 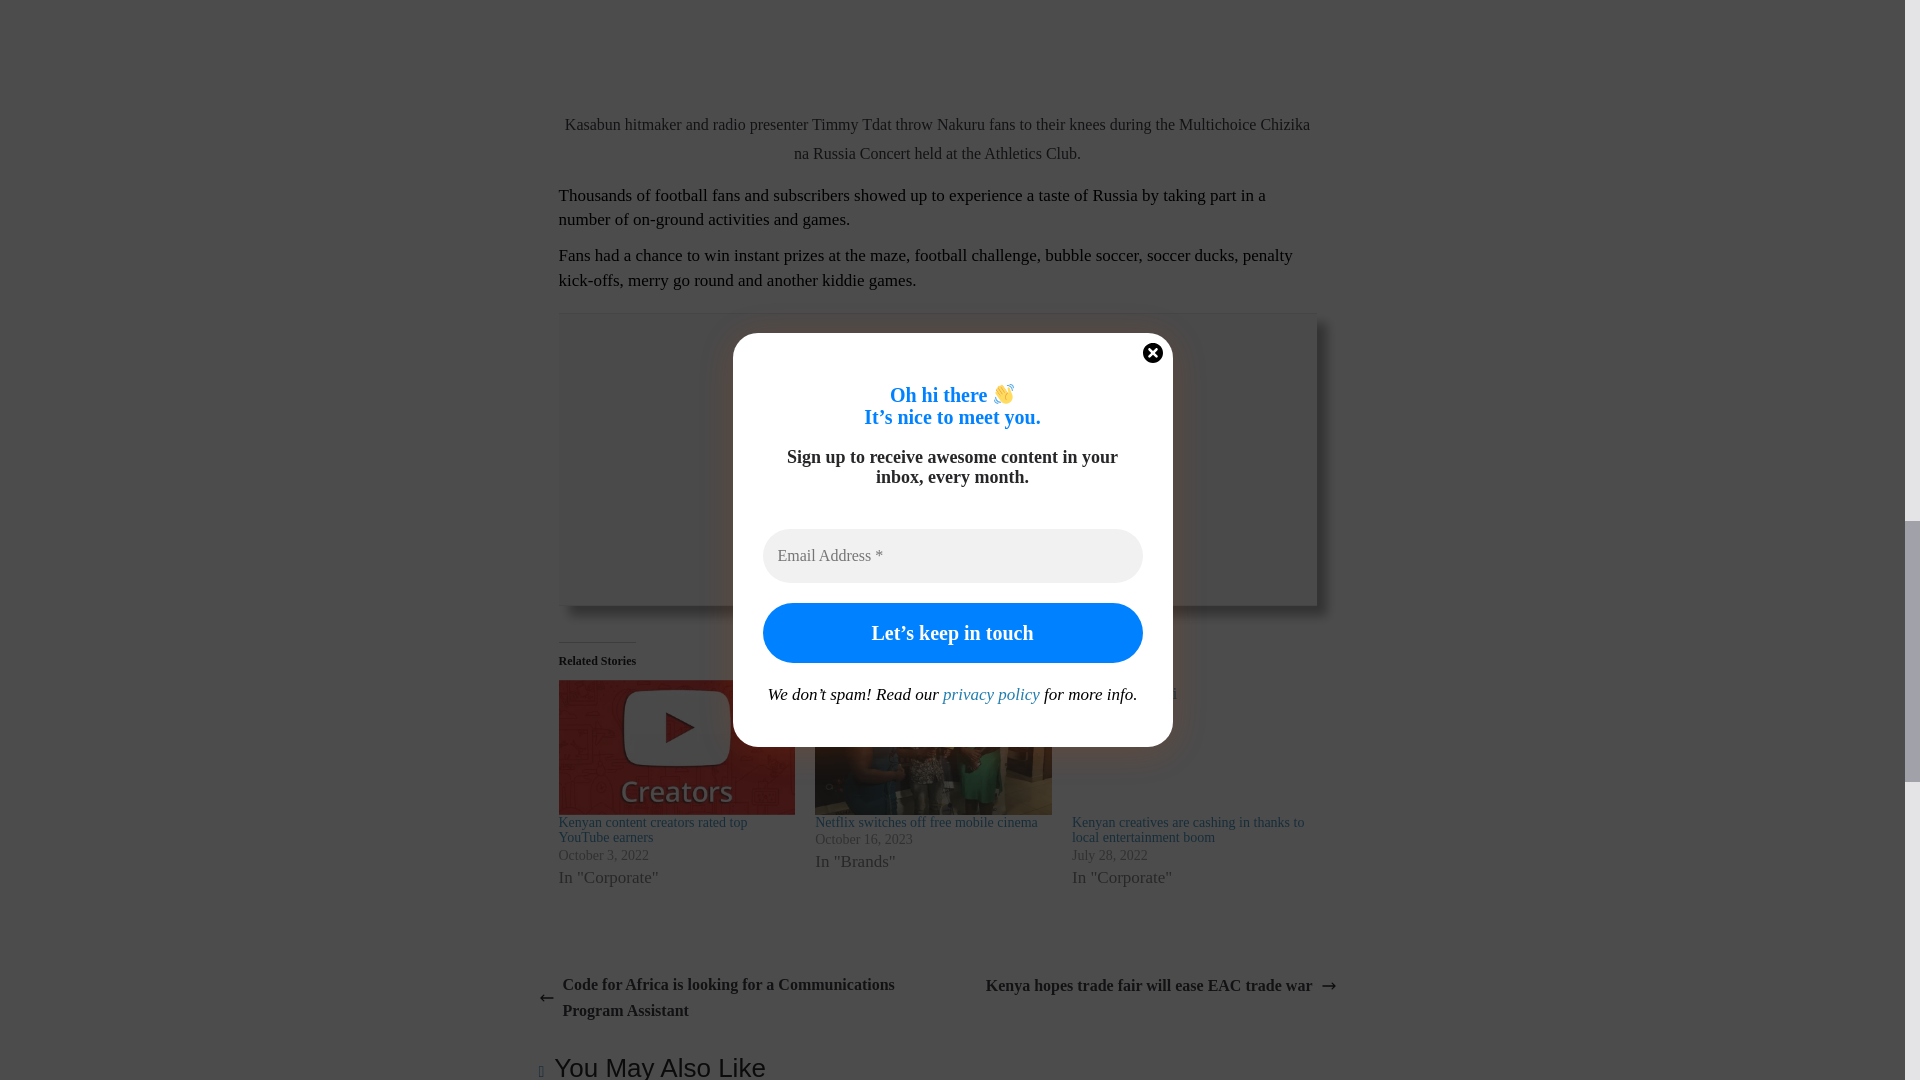 I want to click on Kenyan content creators rated top YouTube earners, so click(x=652, y=830).